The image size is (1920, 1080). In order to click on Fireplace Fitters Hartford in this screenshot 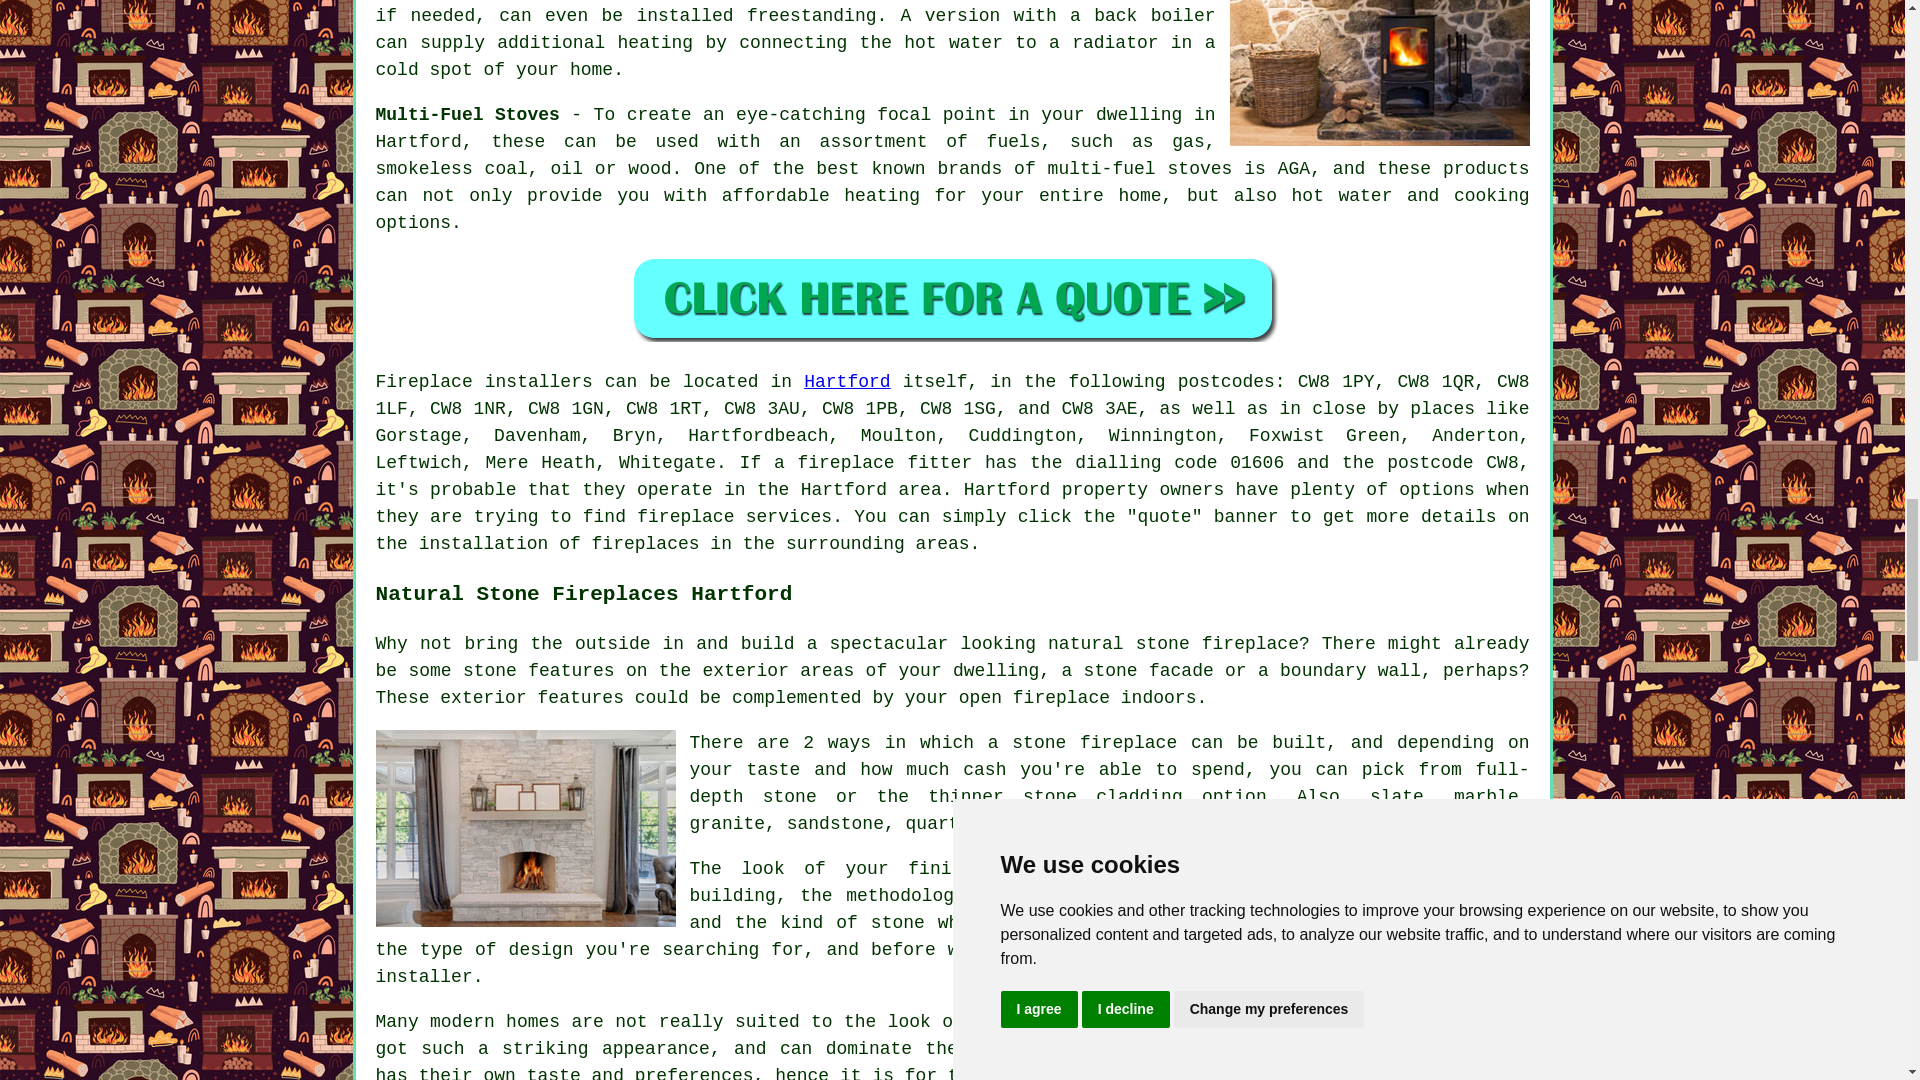, I will do `click(1380, 72)`.